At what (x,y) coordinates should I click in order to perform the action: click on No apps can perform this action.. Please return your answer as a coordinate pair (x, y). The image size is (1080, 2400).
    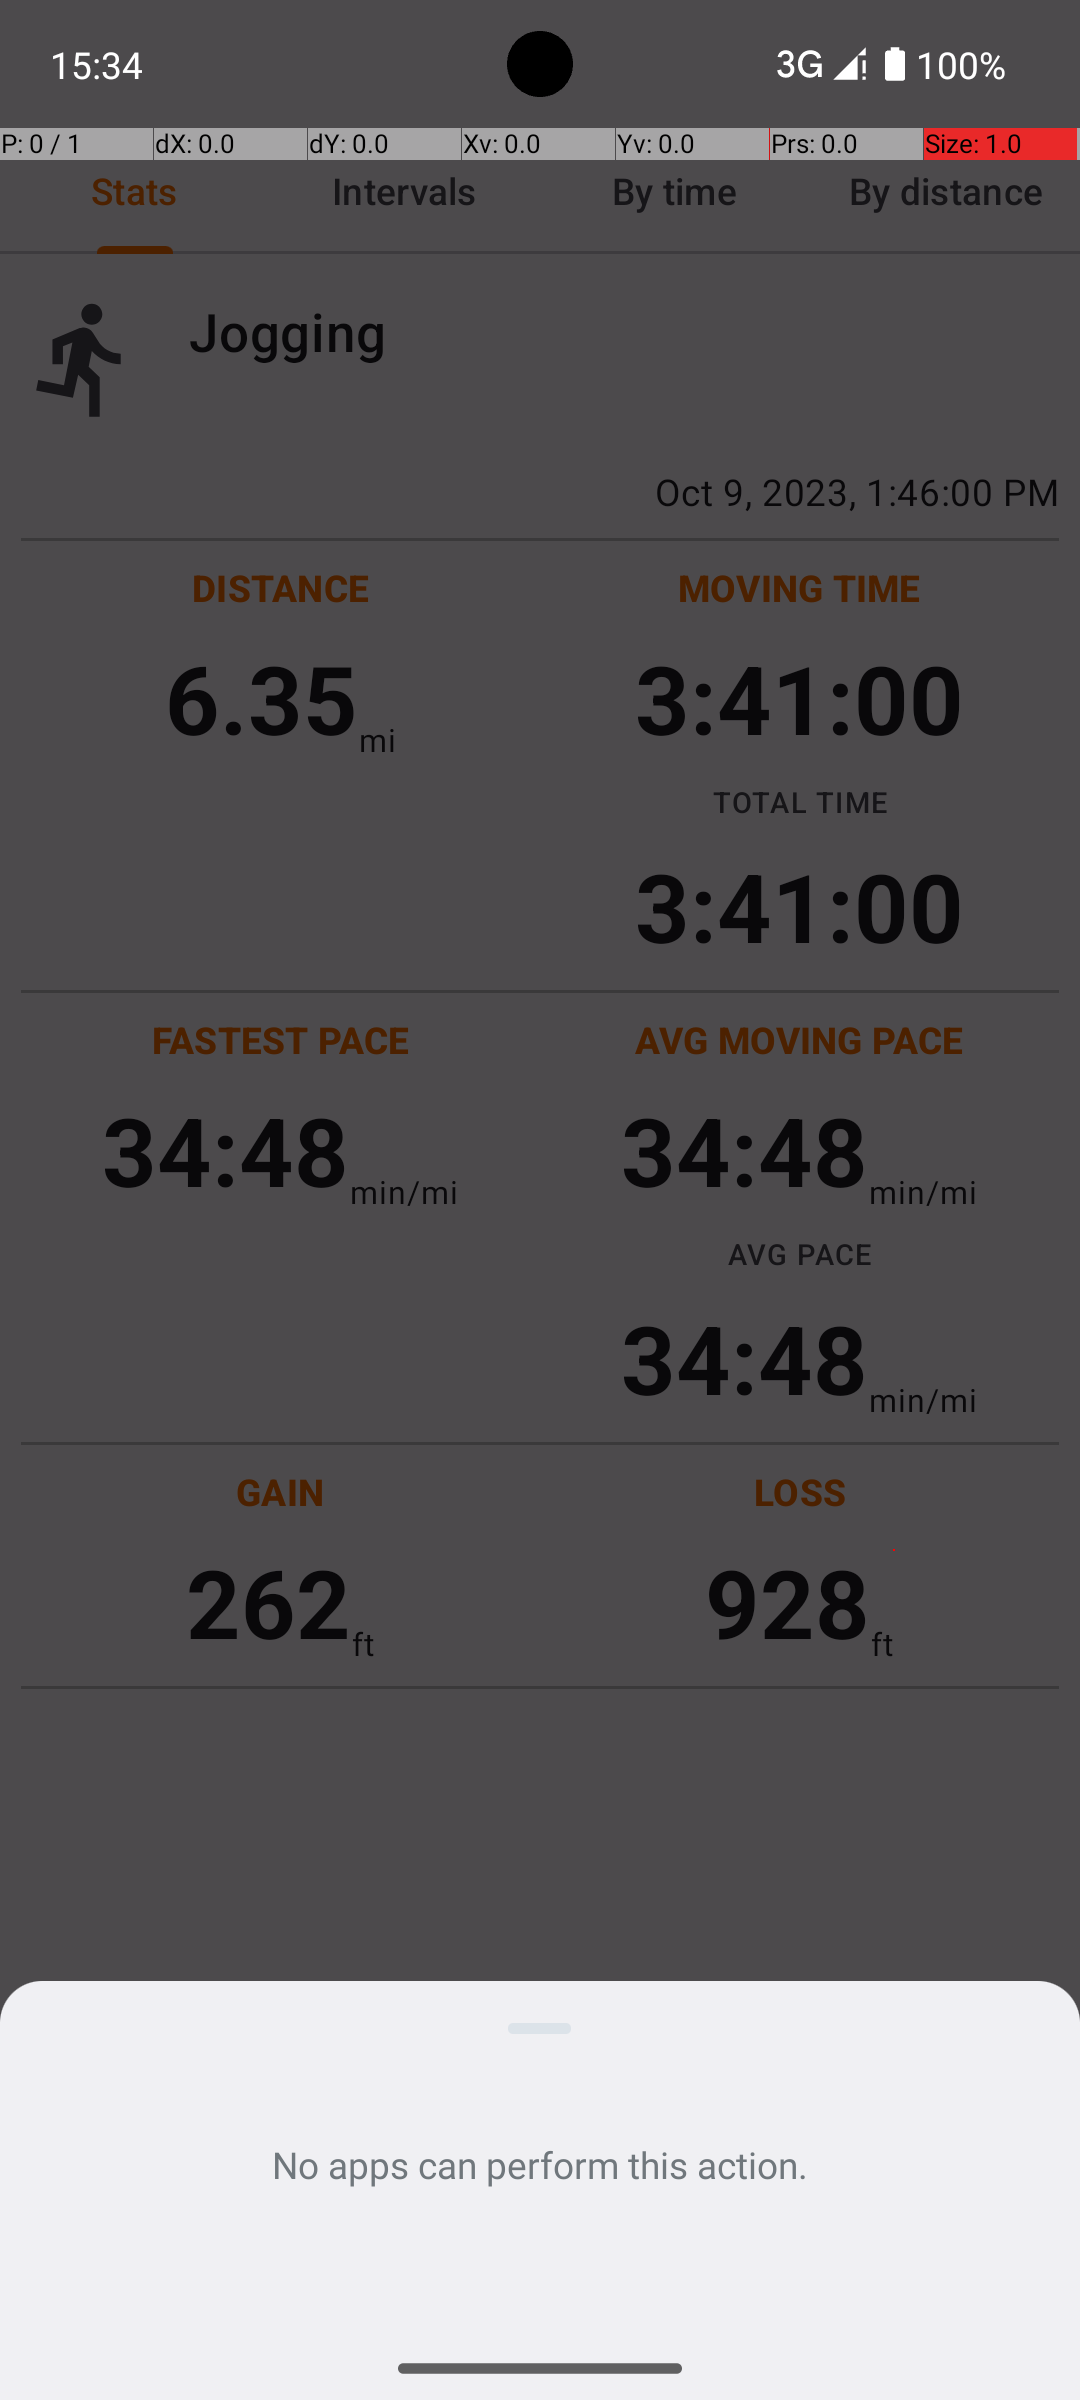
    Looking at the image, I should click on (540, 2164).